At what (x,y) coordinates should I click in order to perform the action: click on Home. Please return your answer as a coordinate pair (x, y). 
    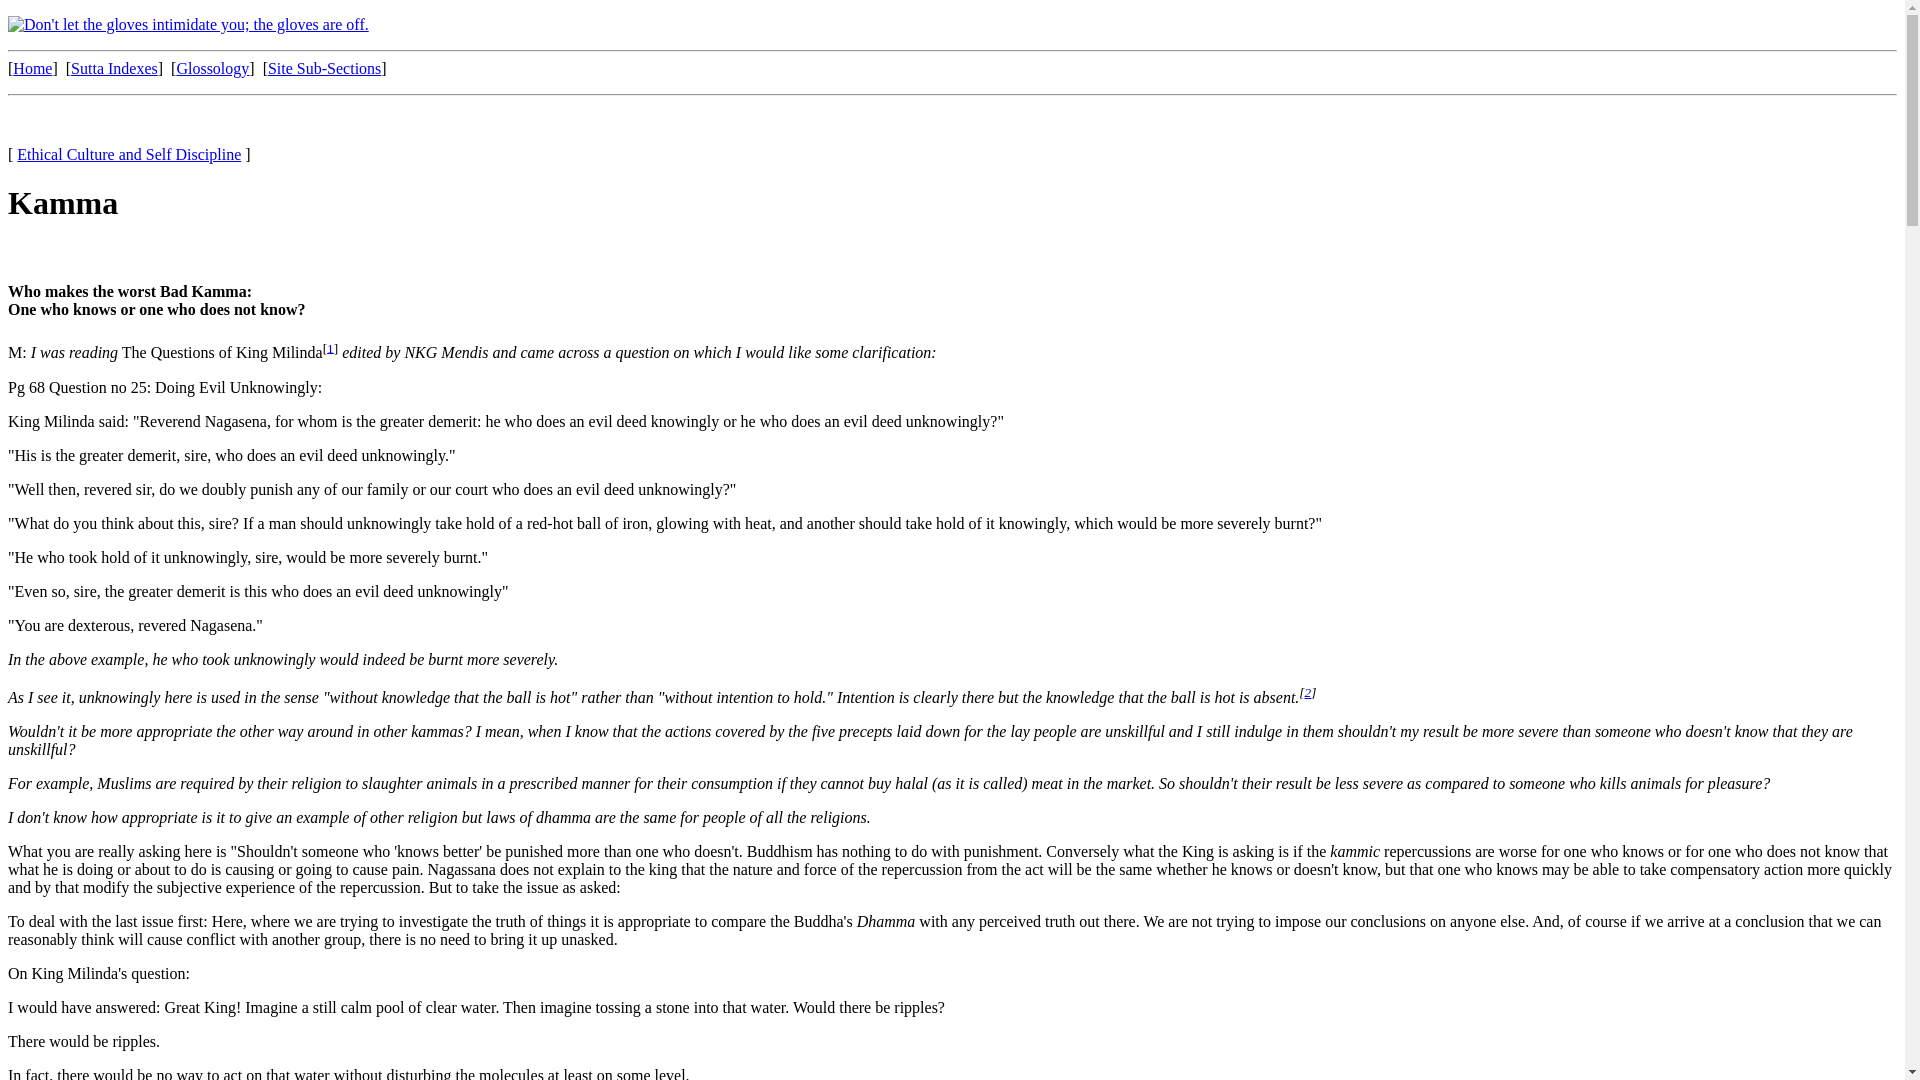
    Looking at the image, I should click on (32, 68).